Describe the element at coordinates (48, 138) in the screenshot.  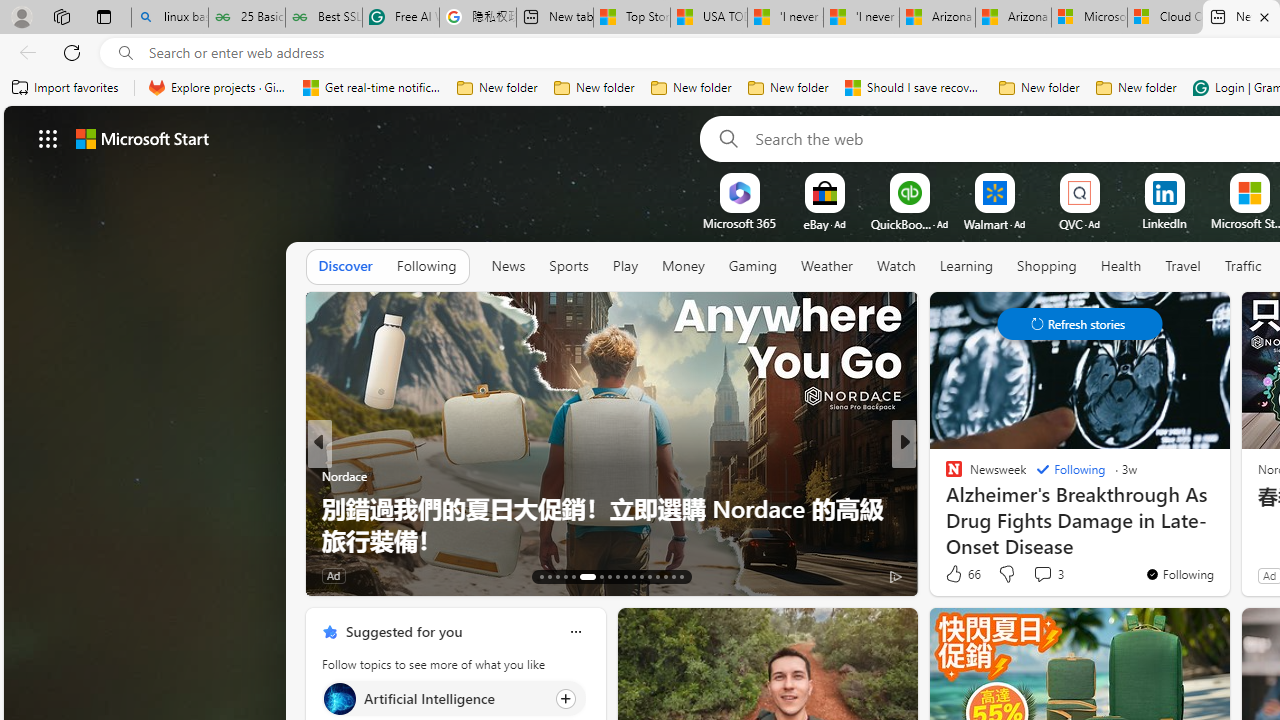
I see `AutomationID: waffle` at that location.